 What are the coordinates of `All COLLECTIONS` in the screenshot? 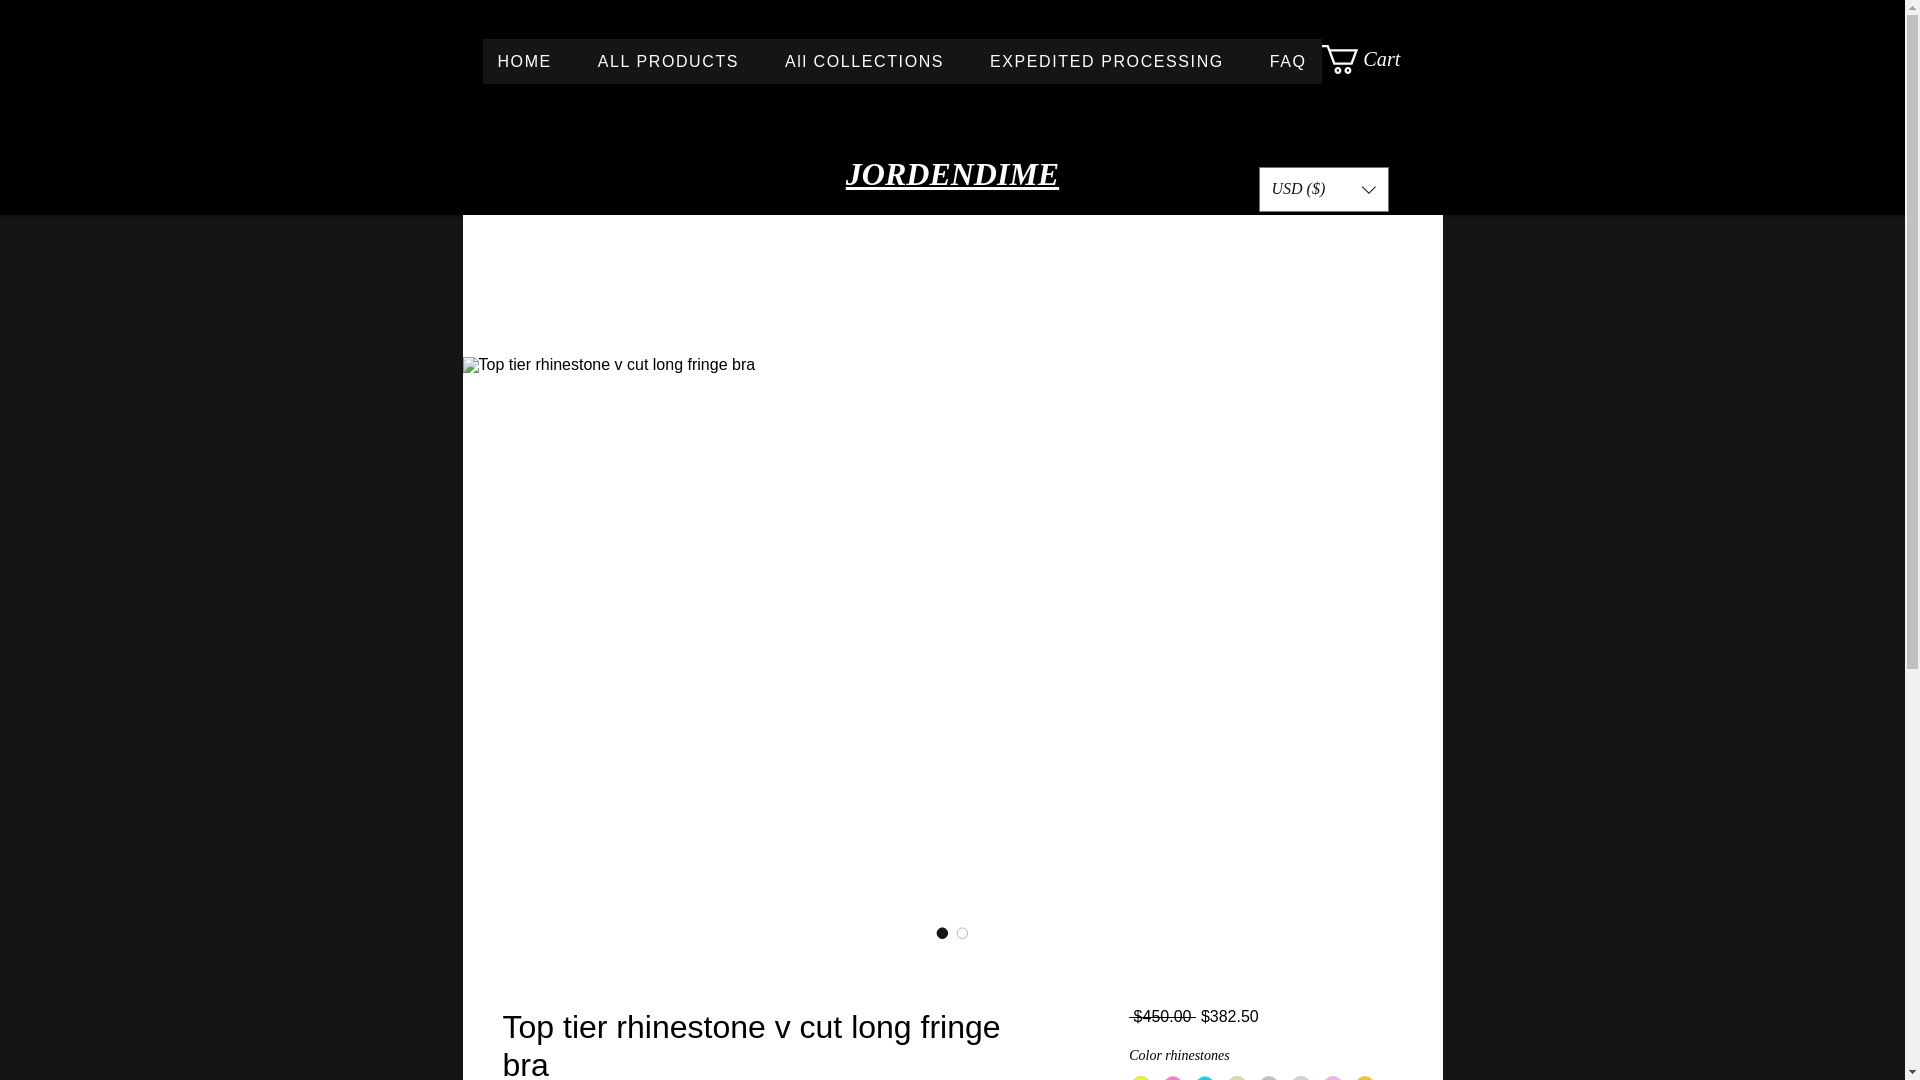 It's located at (1376, 60).